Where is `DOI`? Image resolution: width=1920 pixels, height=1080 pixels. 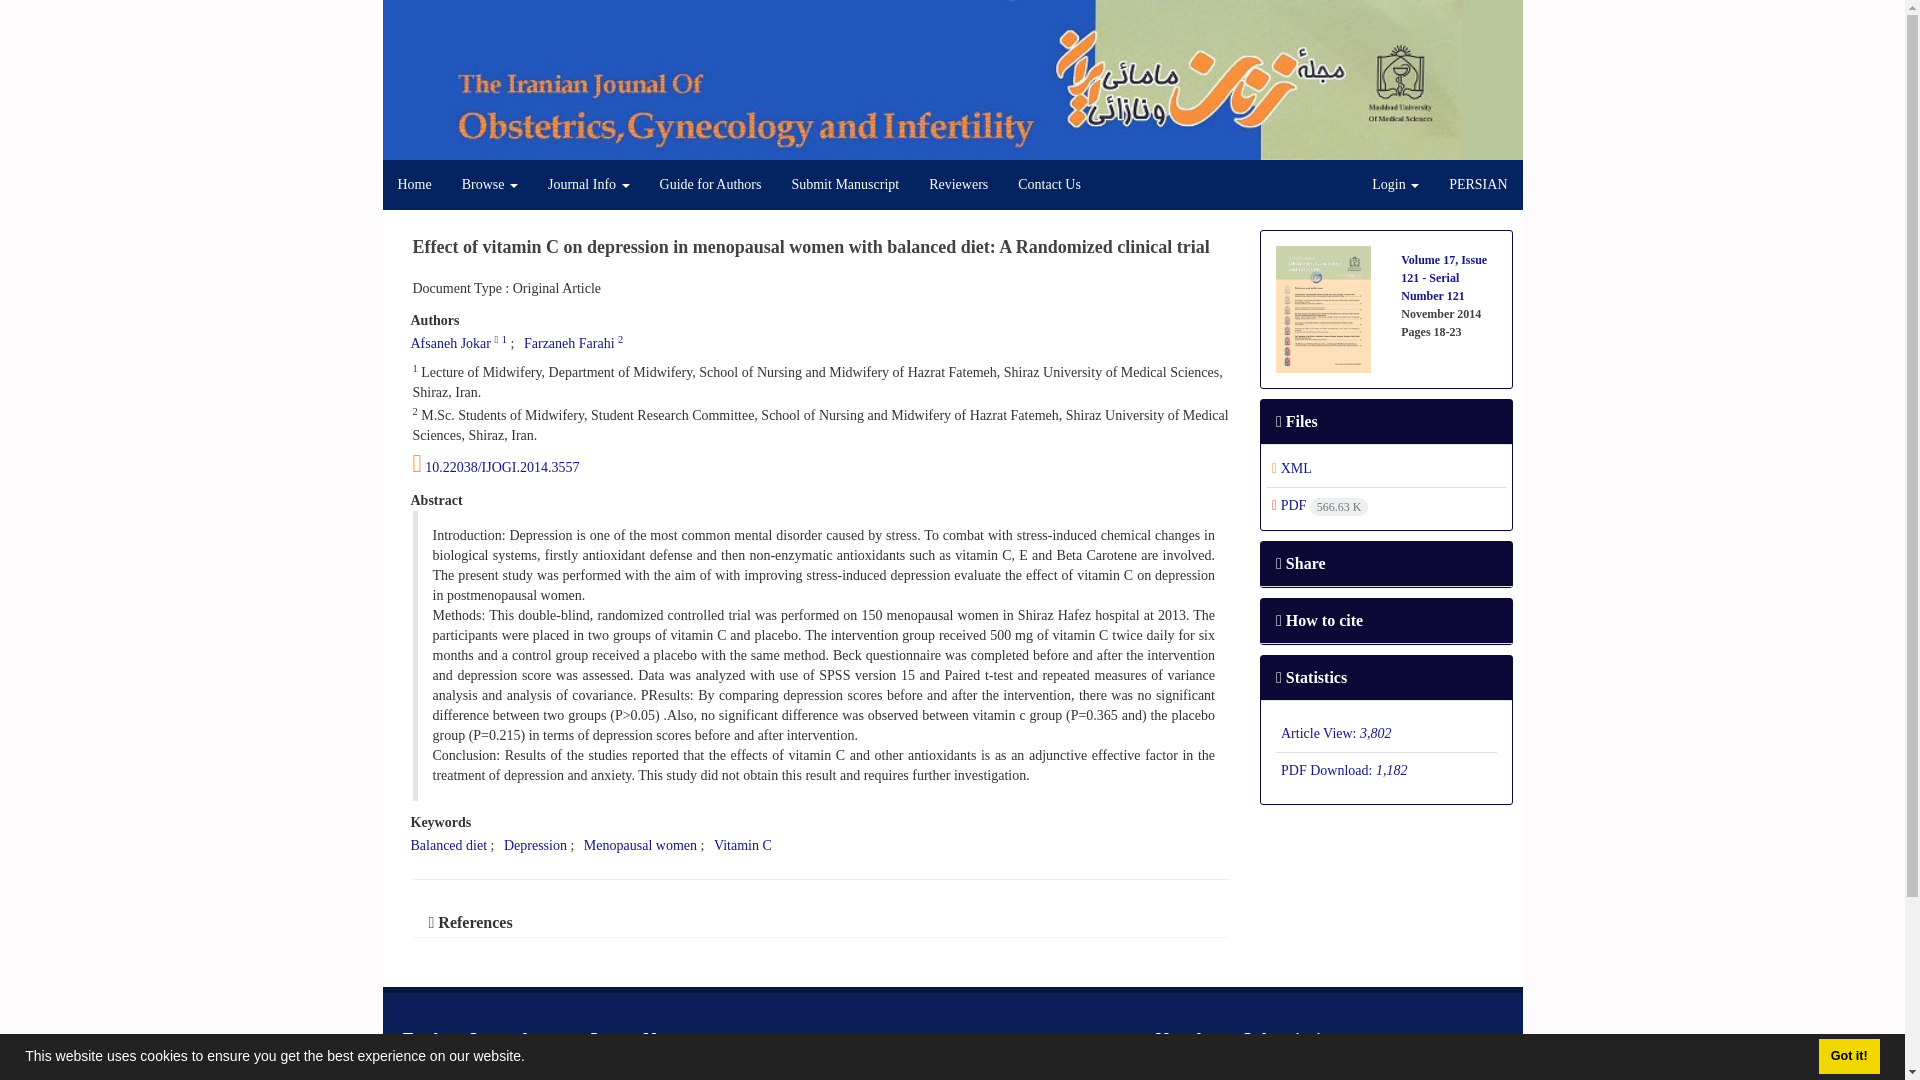
DOI is located at coordinates (821, 464).